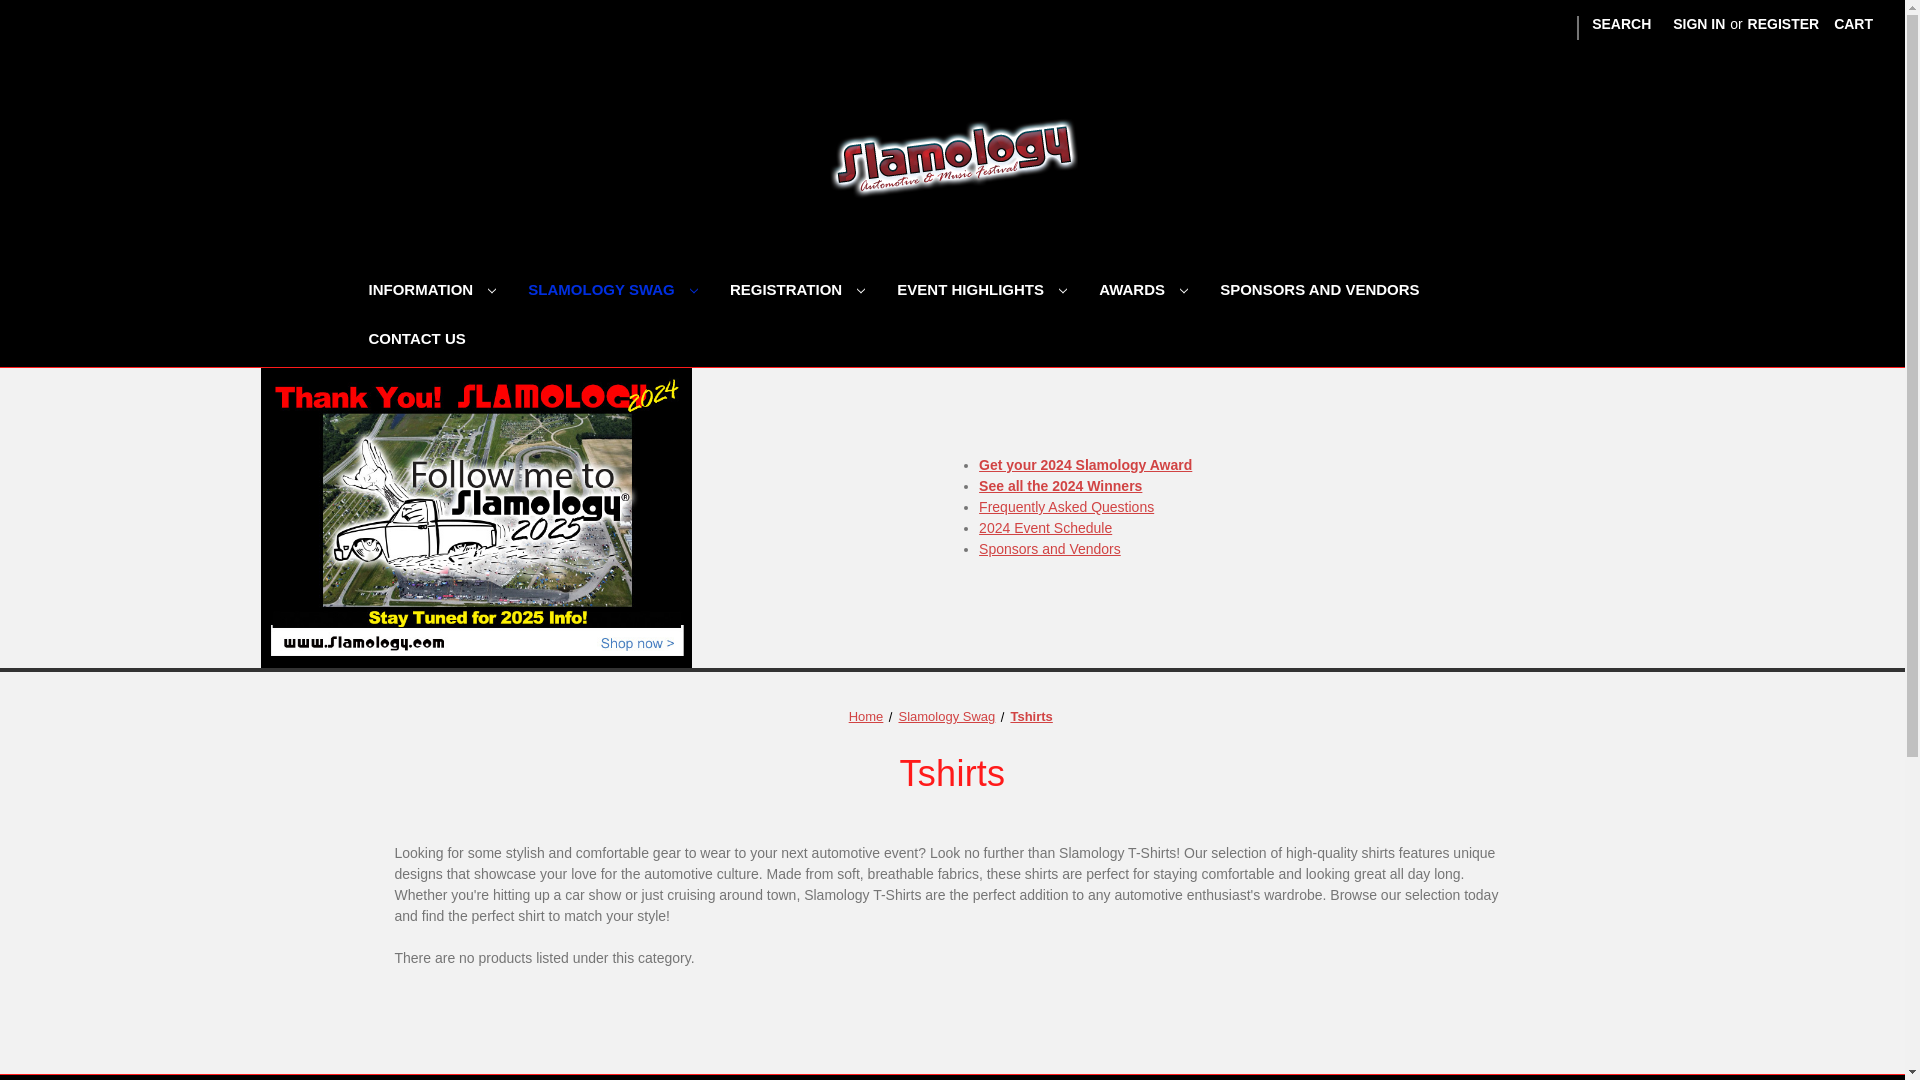  Describe the element at coordinates (432, 292) in the screenshot. I see `INFORMATION` at that location.